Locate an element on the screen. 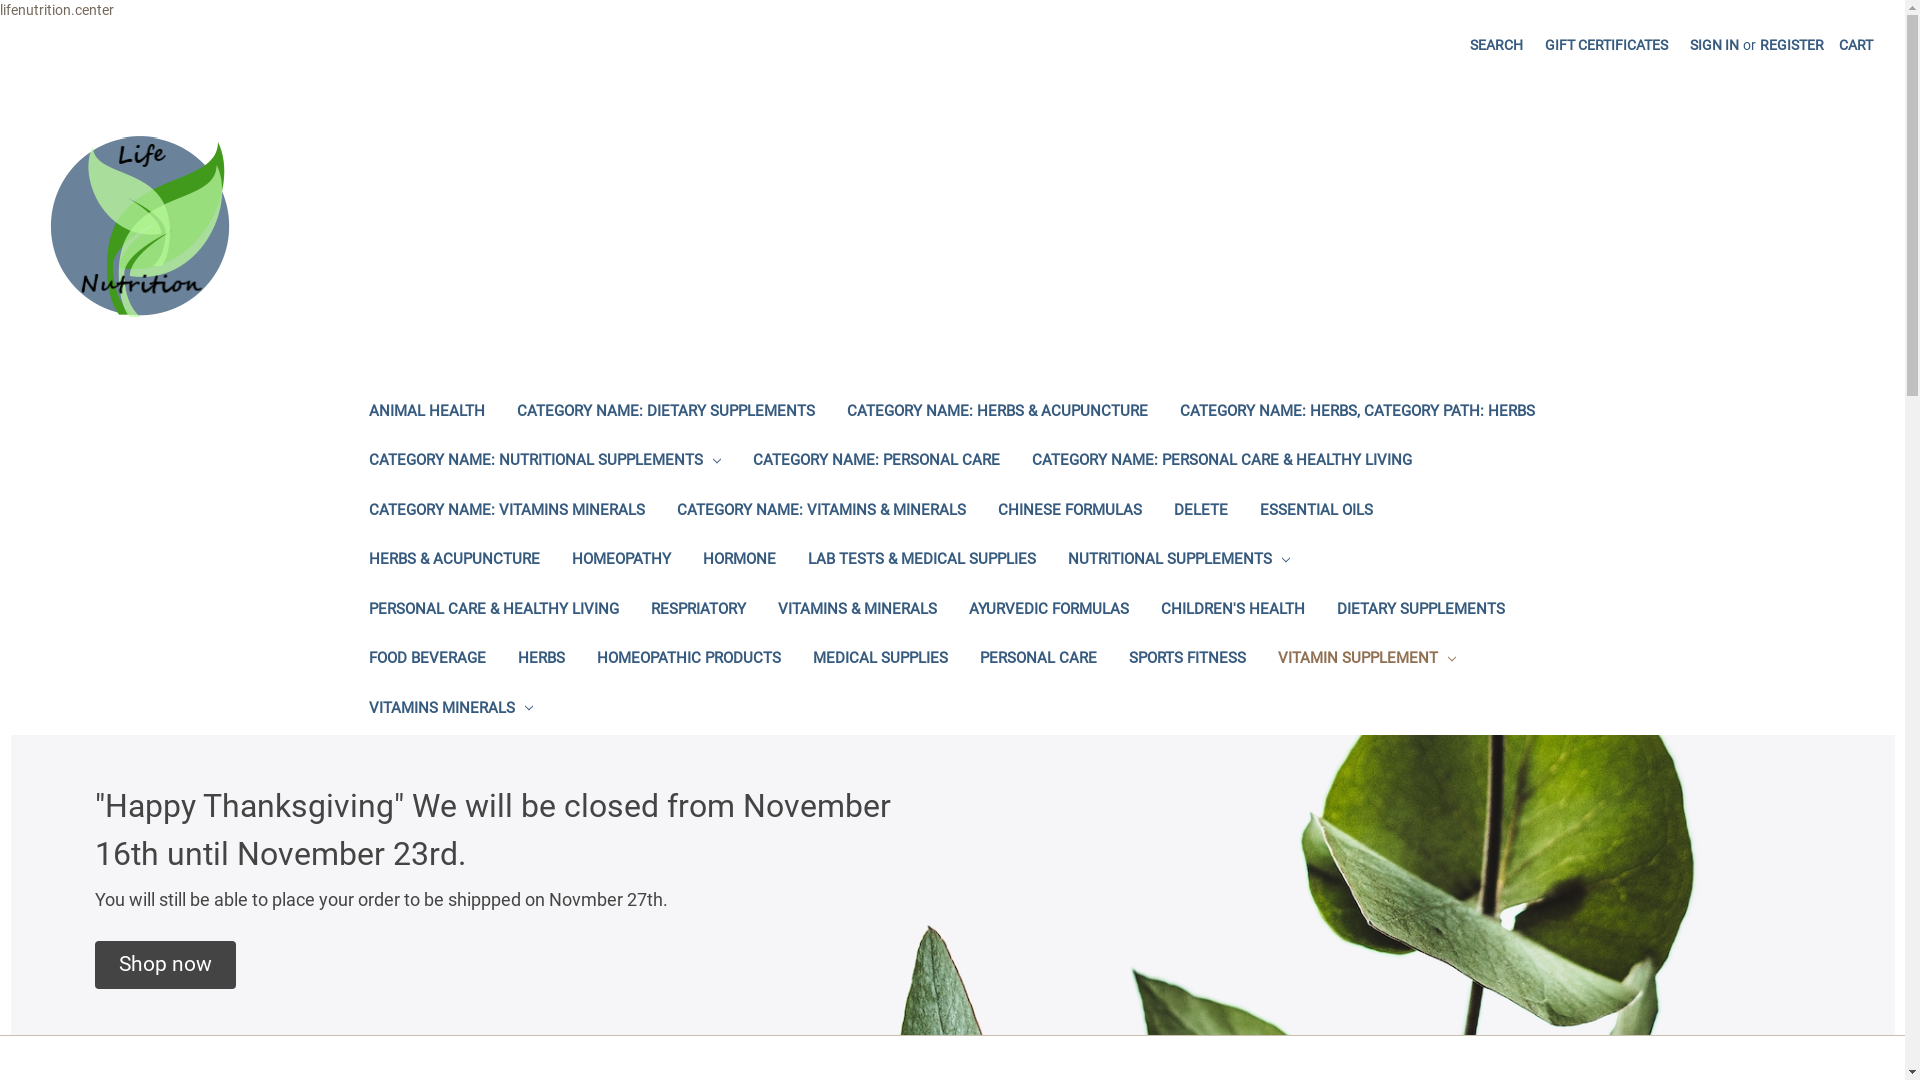  FOOD BEVERAGE is located at coordinates (426, 660).